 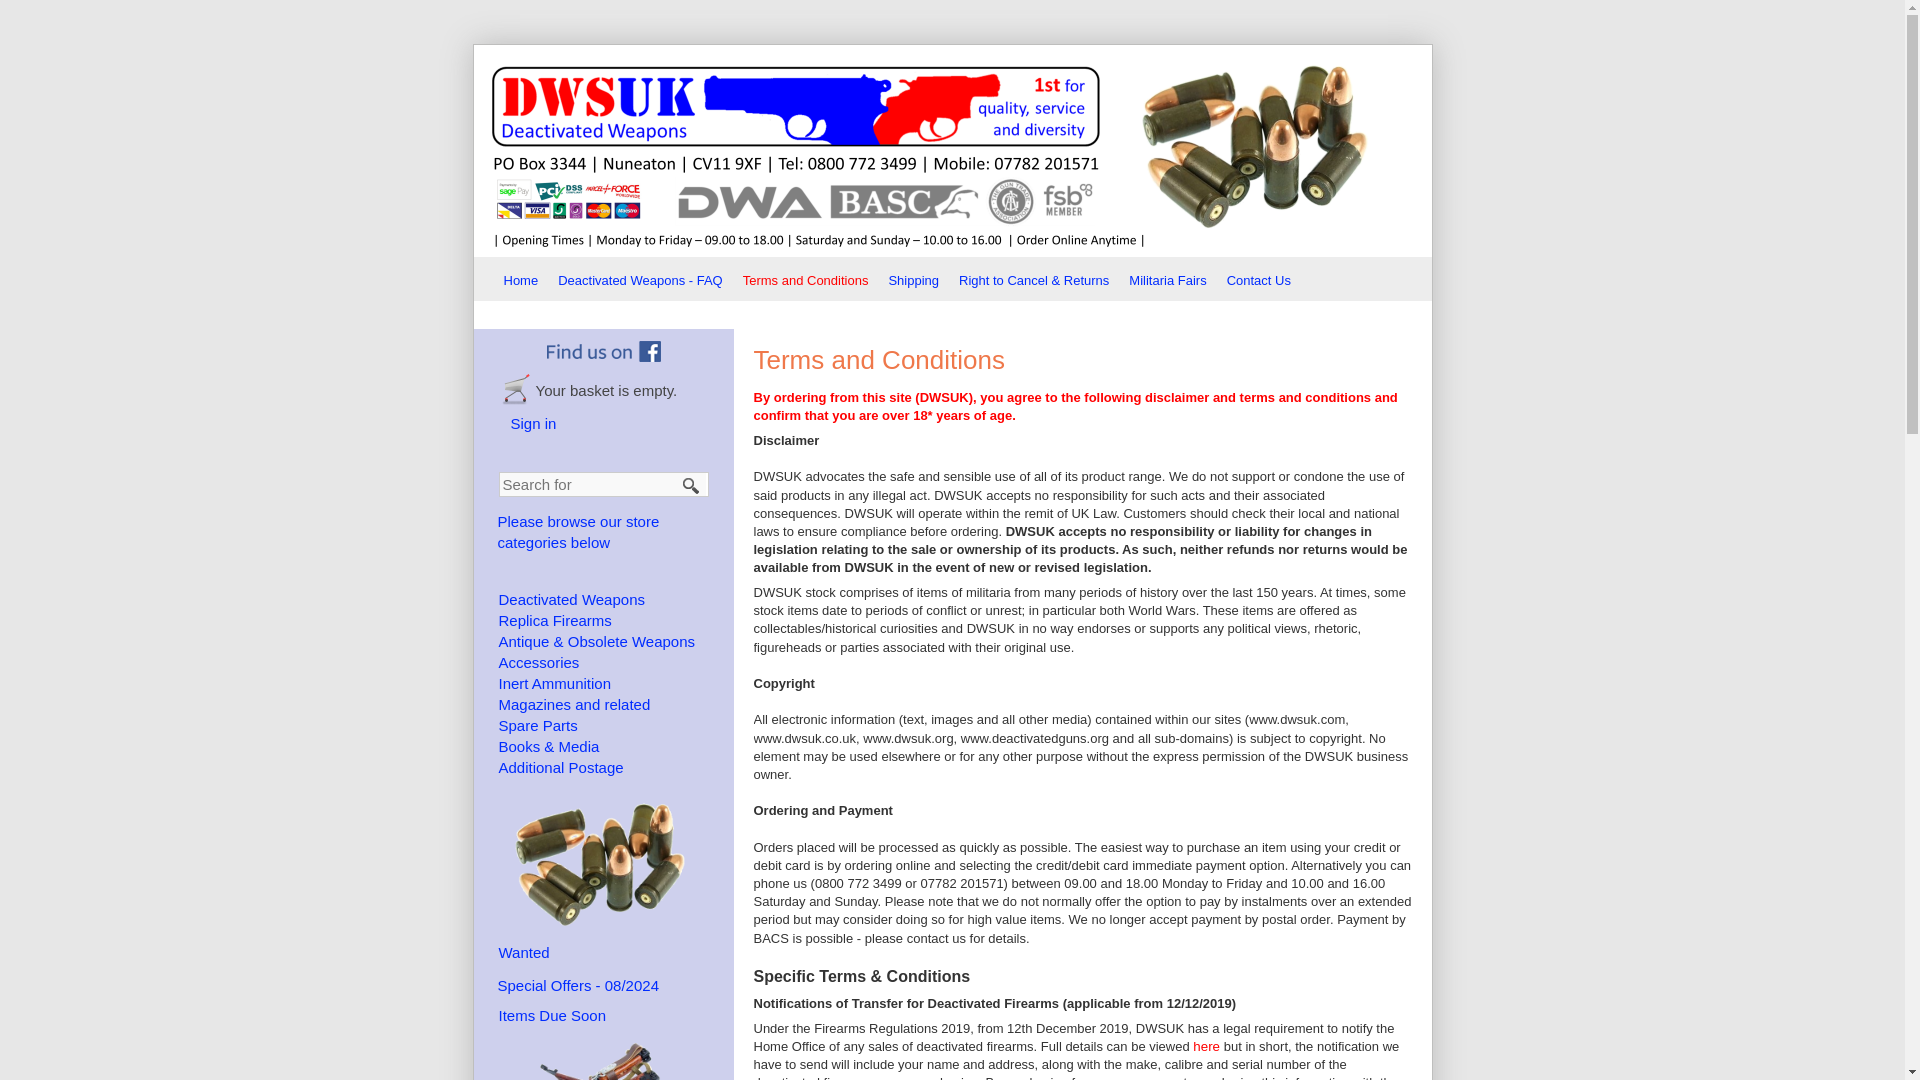 I want to click on Replica Firearms, so click(x=554, y=620).